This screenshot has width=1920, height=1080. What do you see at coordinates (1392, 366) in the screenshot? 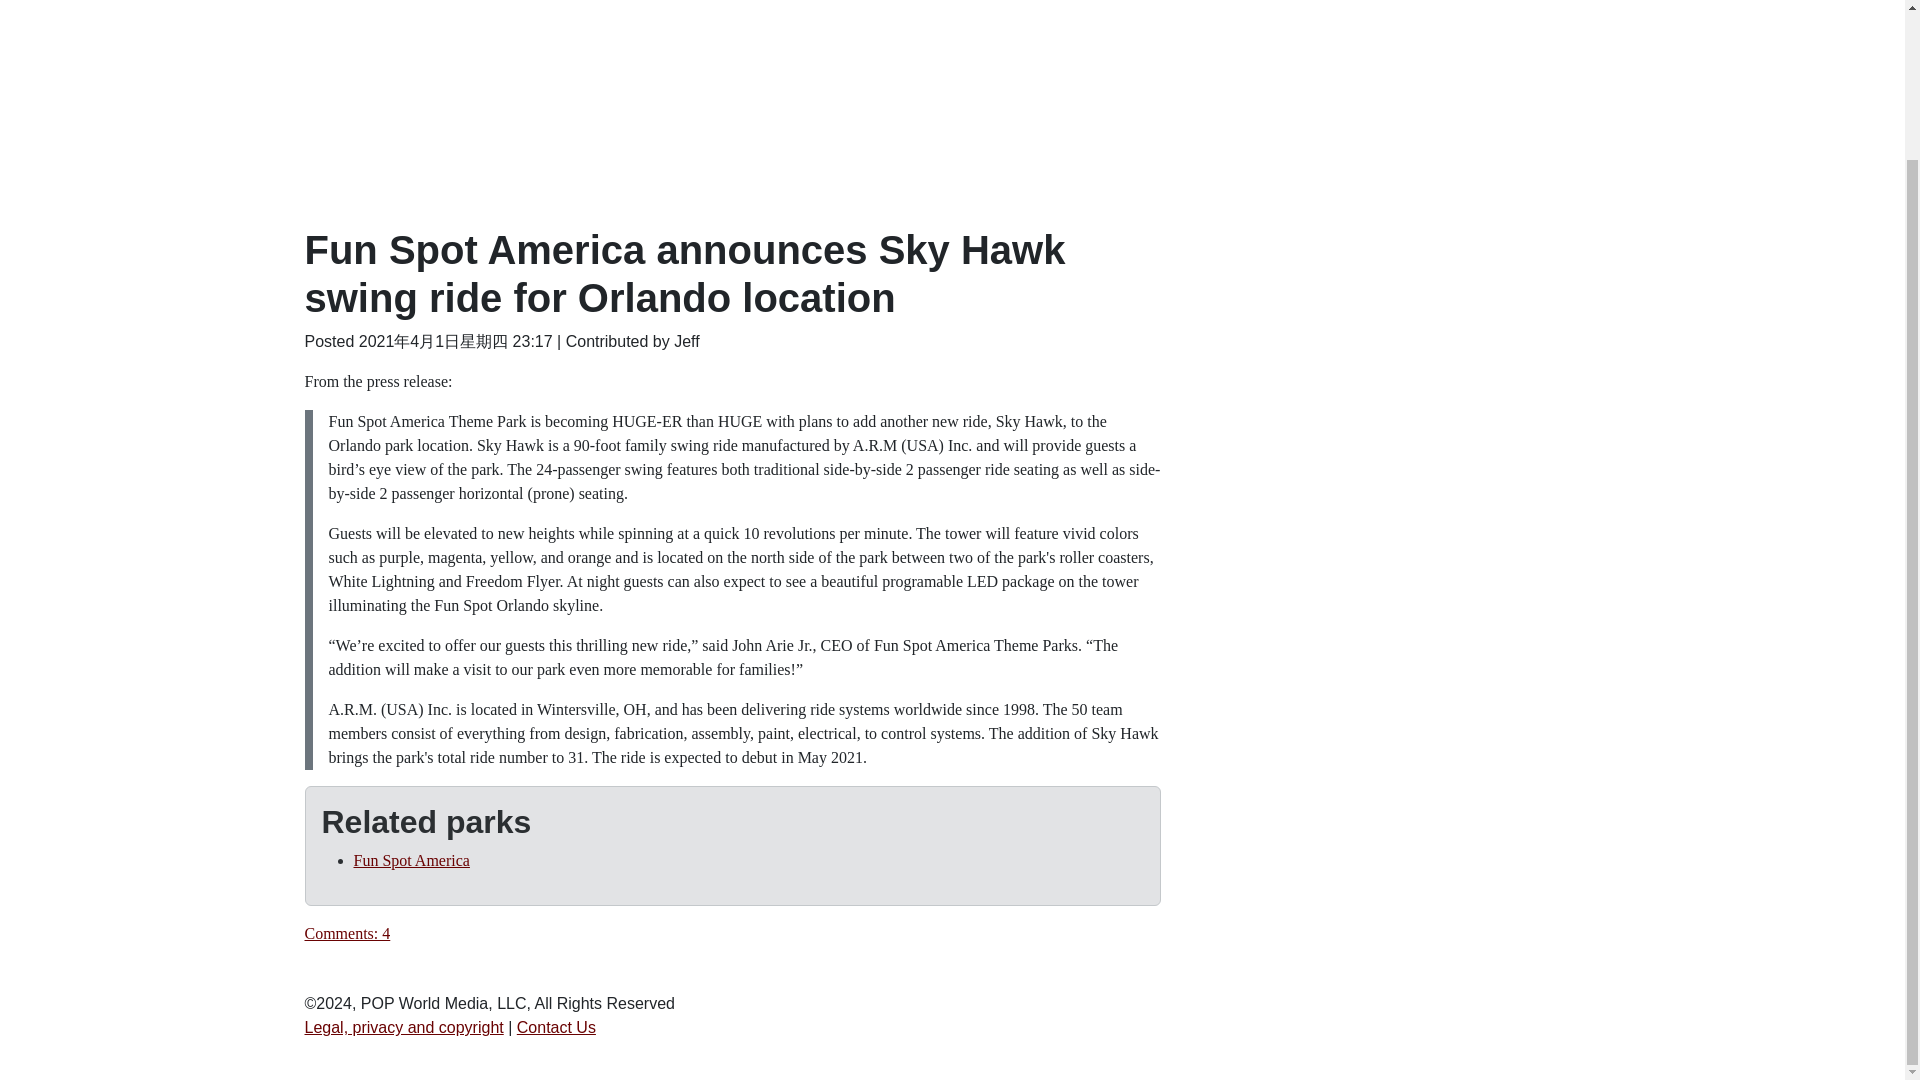
I see `Advertisement` at bounding box center [1392, 366].